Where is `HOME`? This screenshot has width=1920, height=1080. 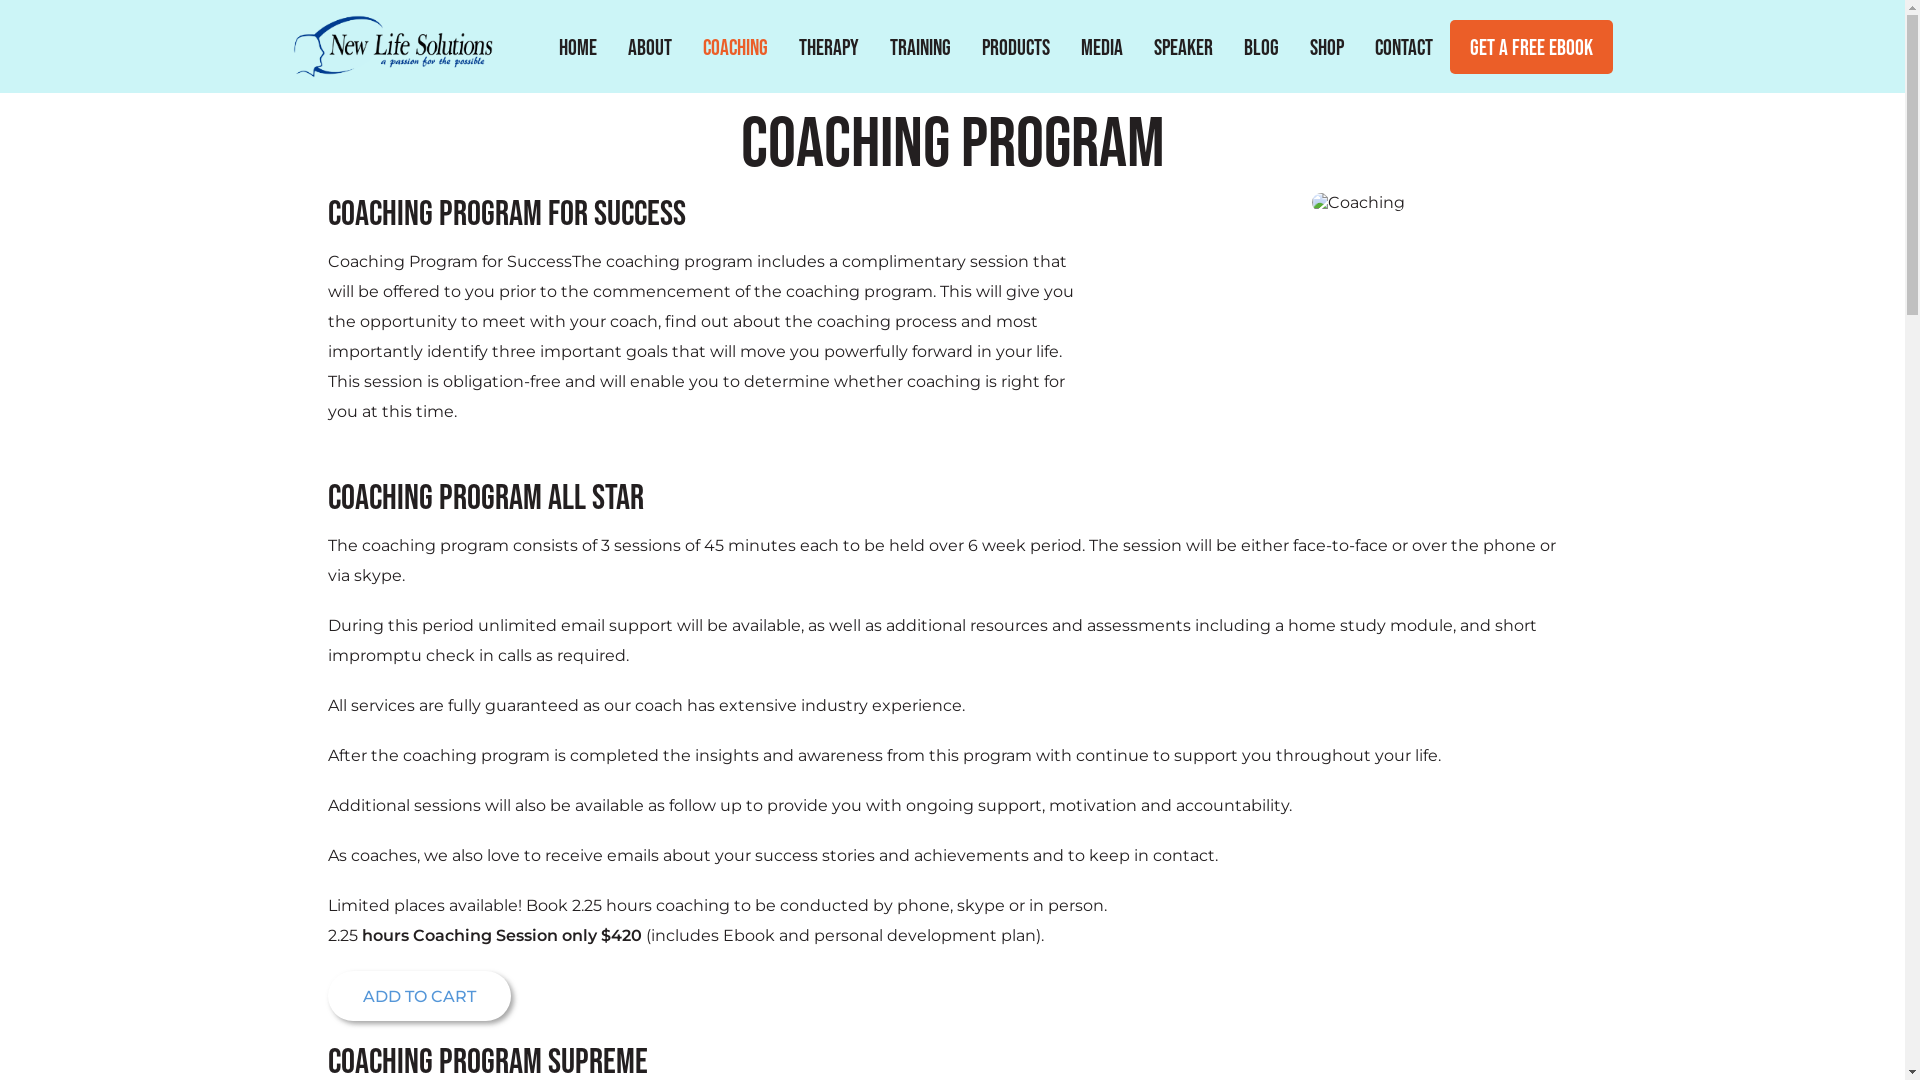 HOME is located at coordinates (578, 47).